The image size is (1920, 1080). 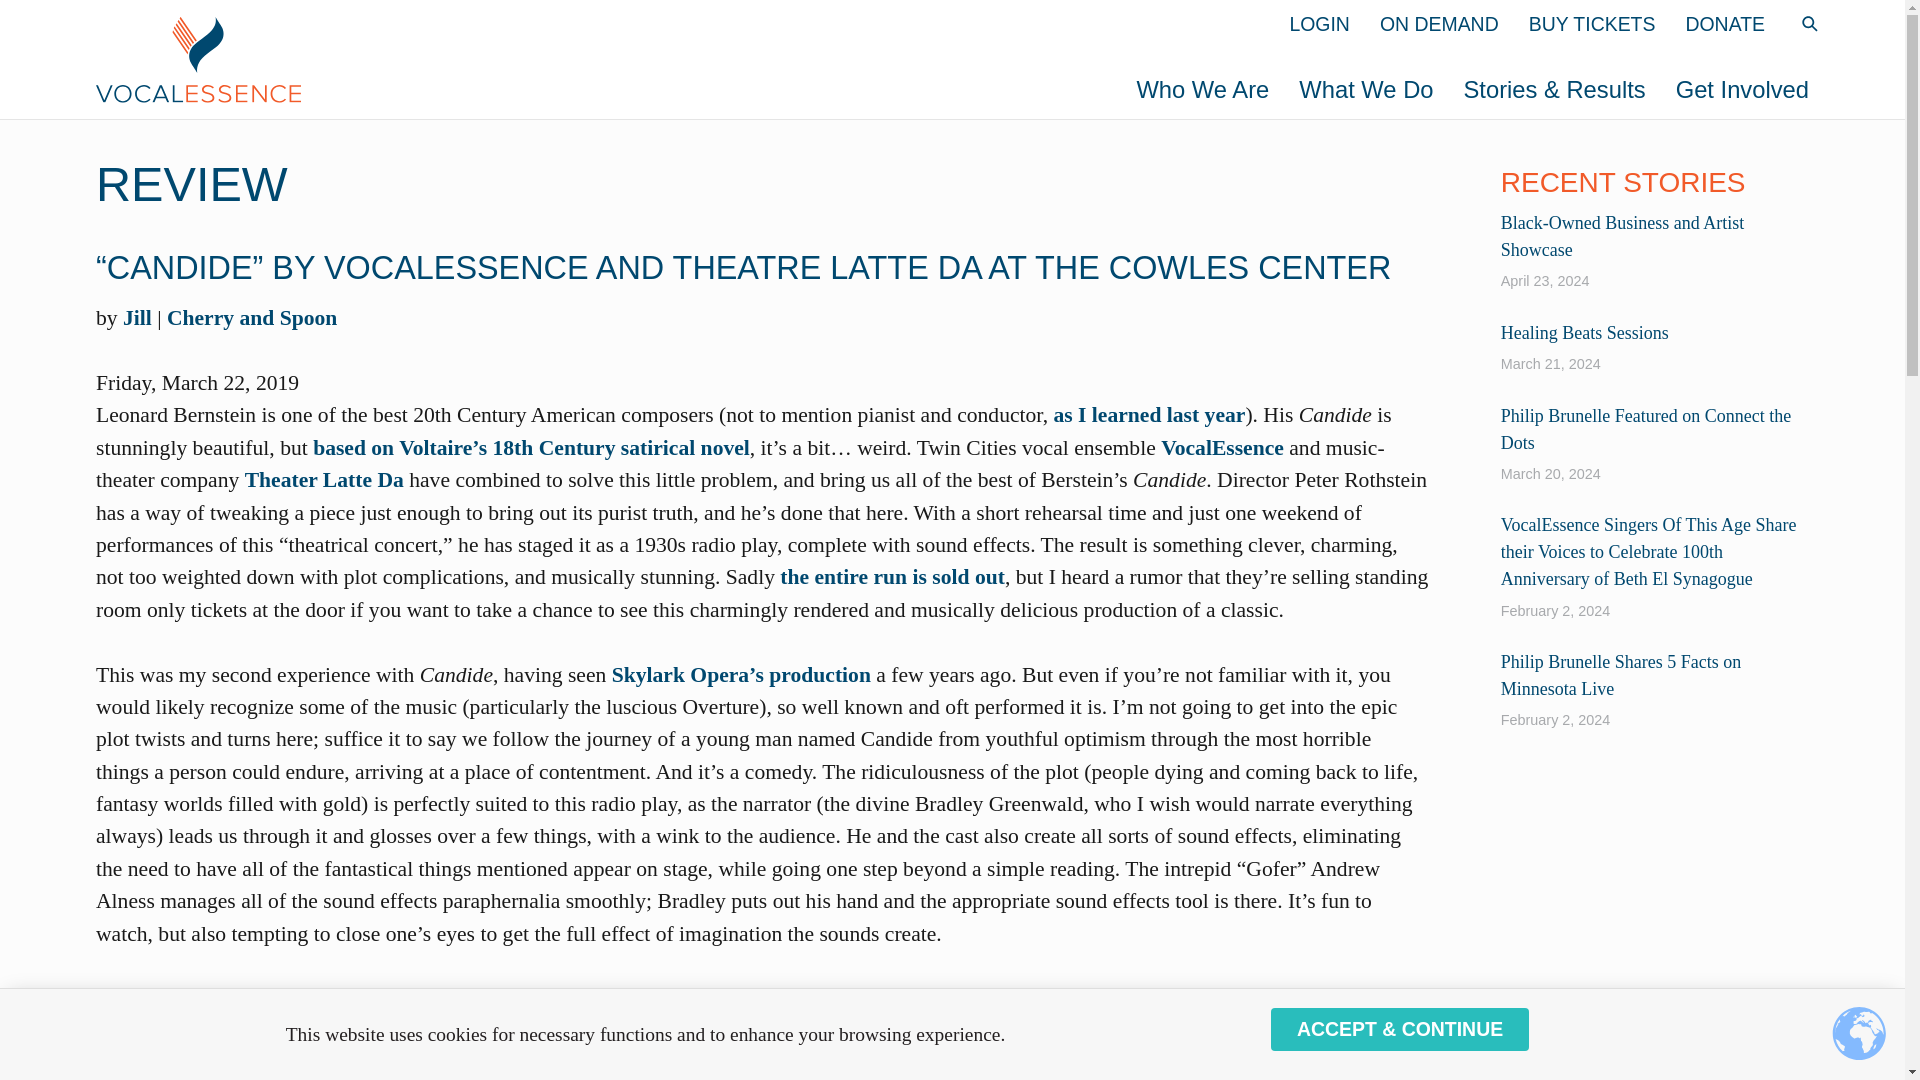 I want to click on Get Involved, so click(x=1742, y=89).